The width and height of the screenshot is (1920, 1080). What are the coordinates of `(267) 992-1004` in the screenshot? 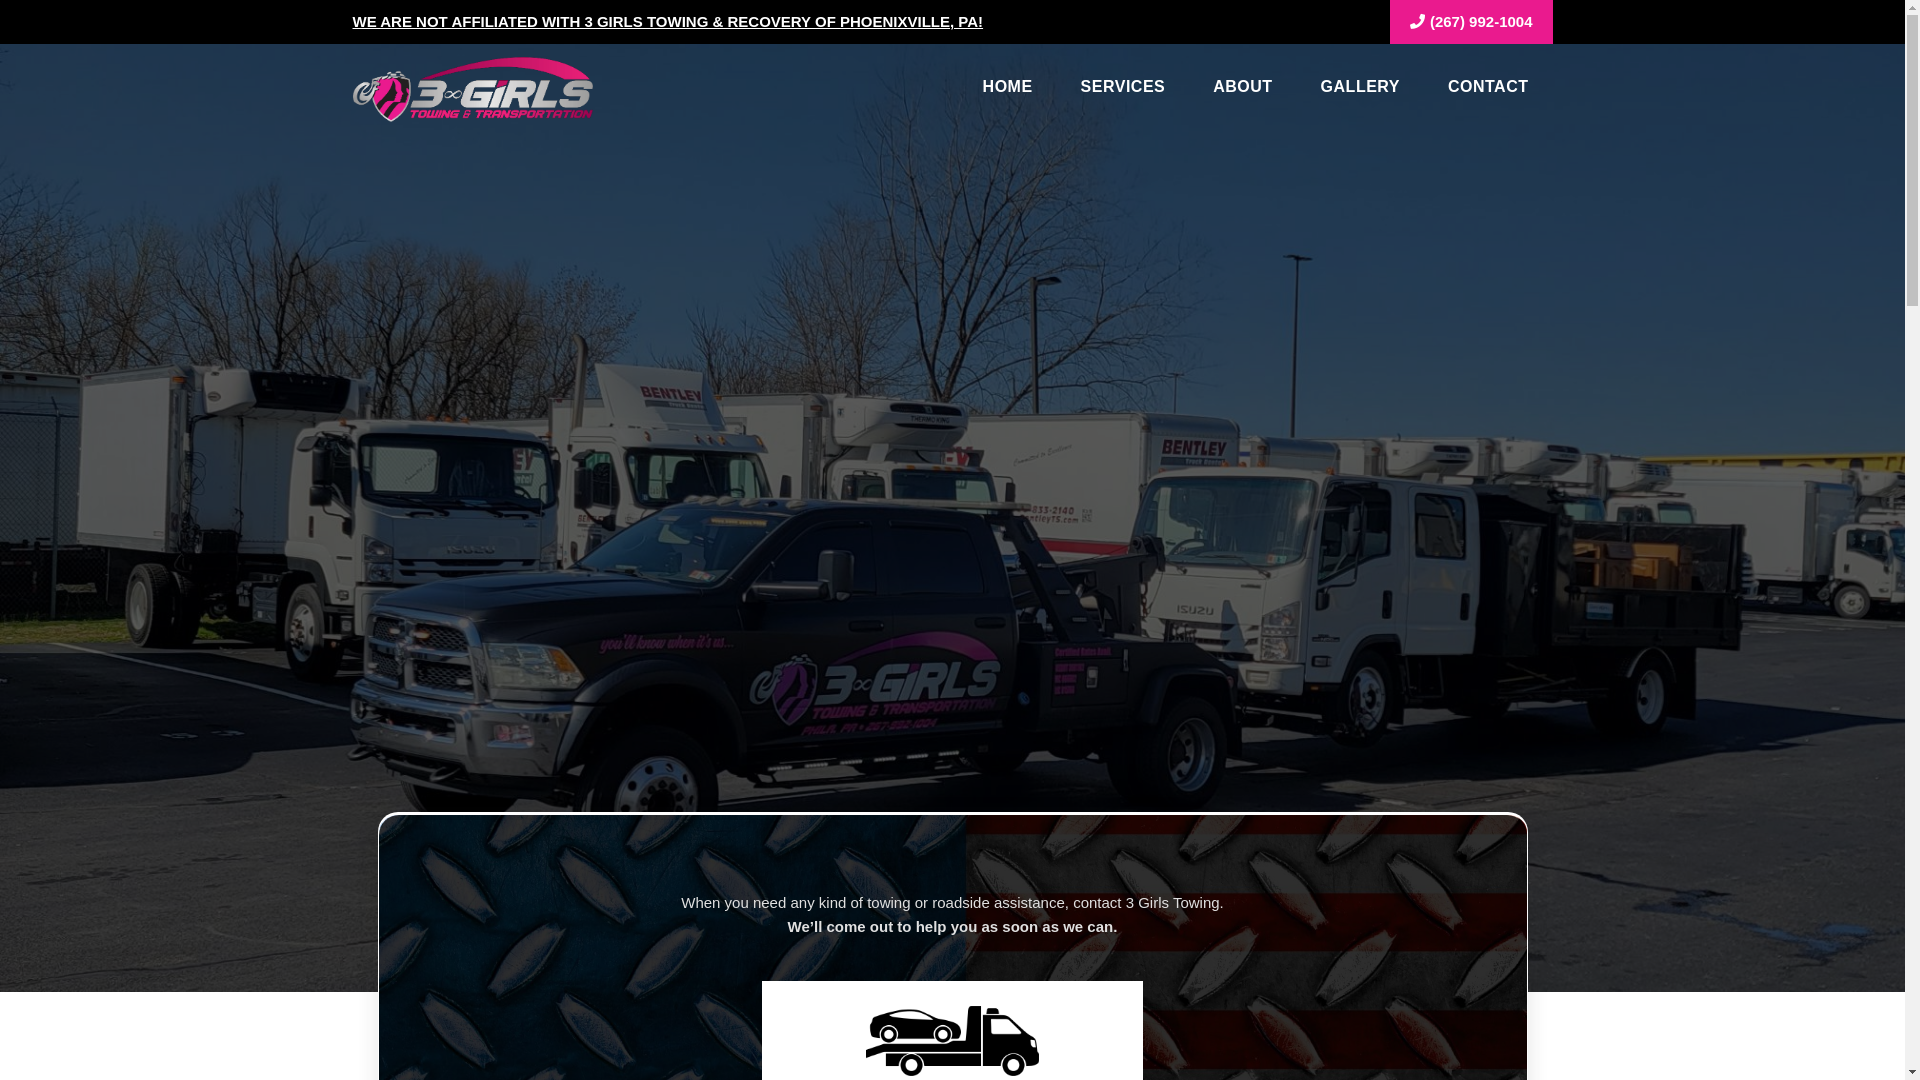 It's located at (1472, 22).